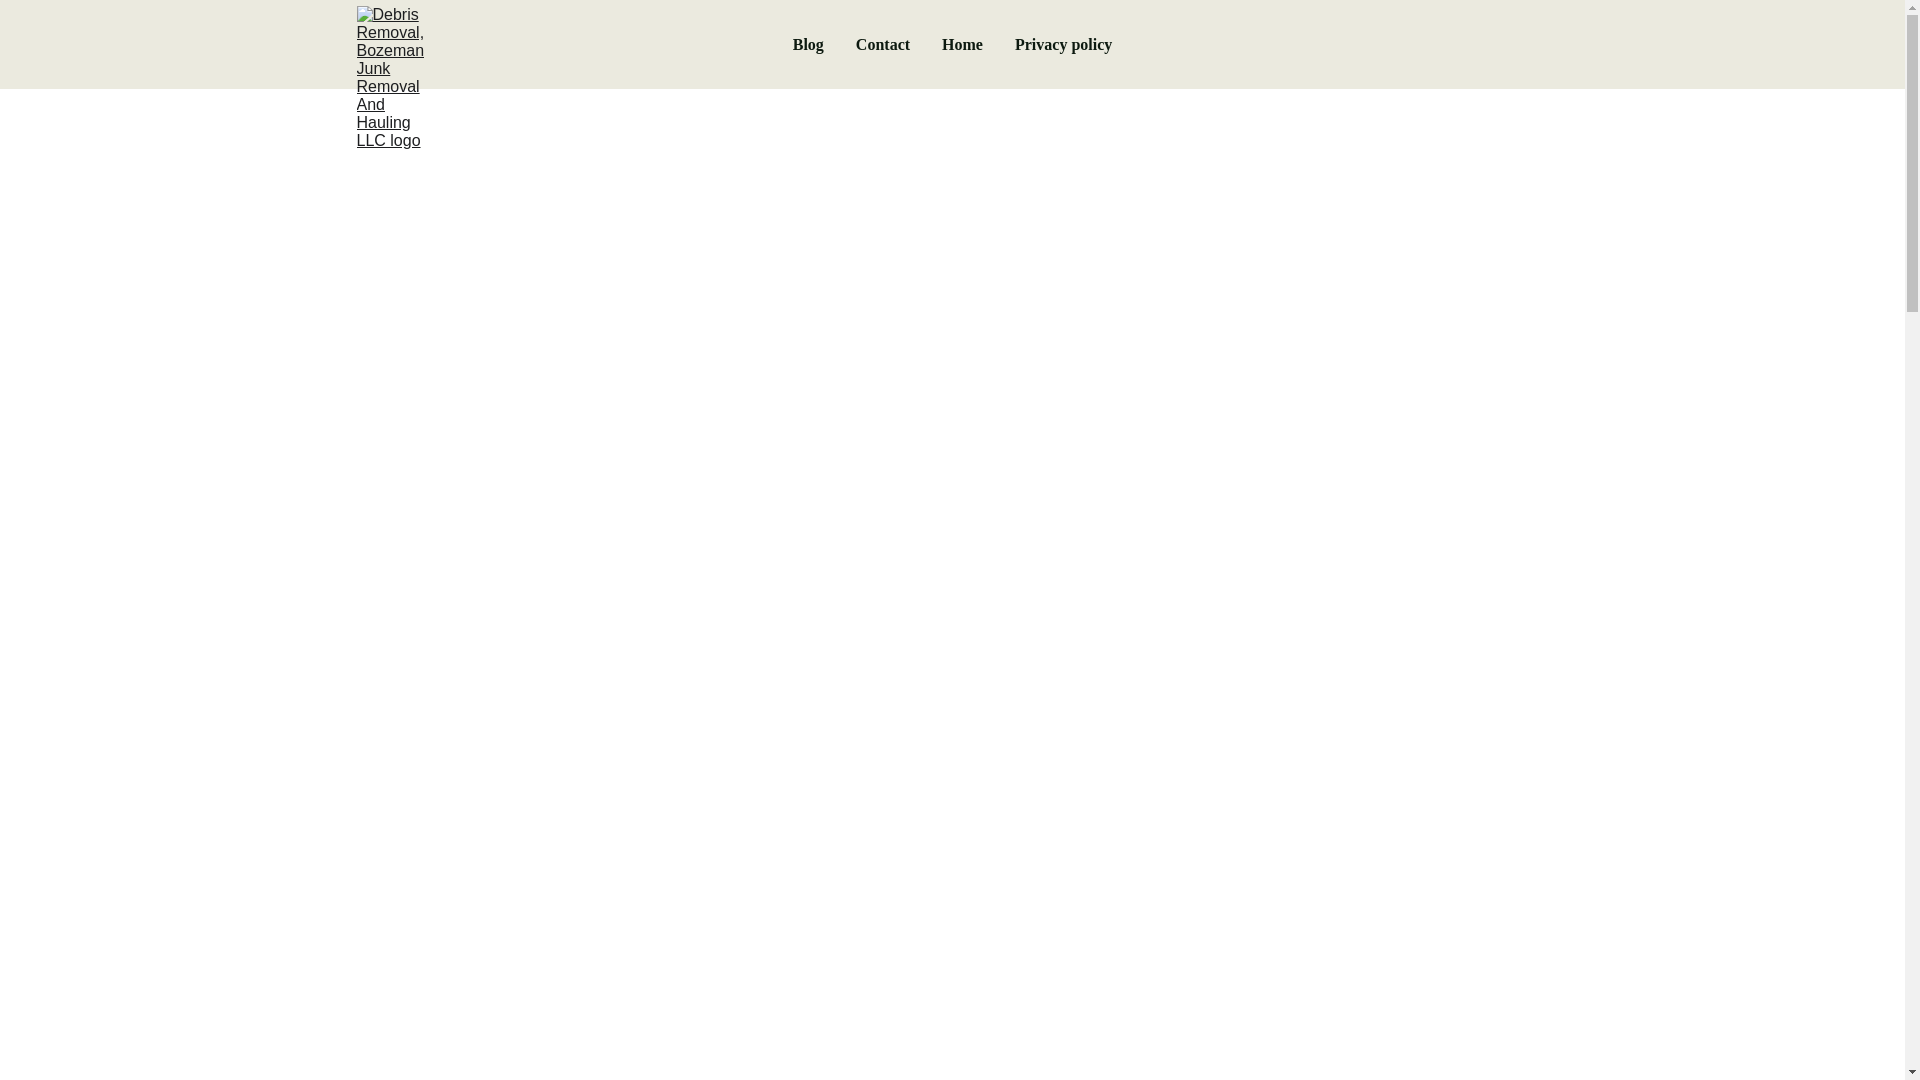 The height and width of the screenshot is (1080, 1920). I want to click on Home, so click(962, 44).